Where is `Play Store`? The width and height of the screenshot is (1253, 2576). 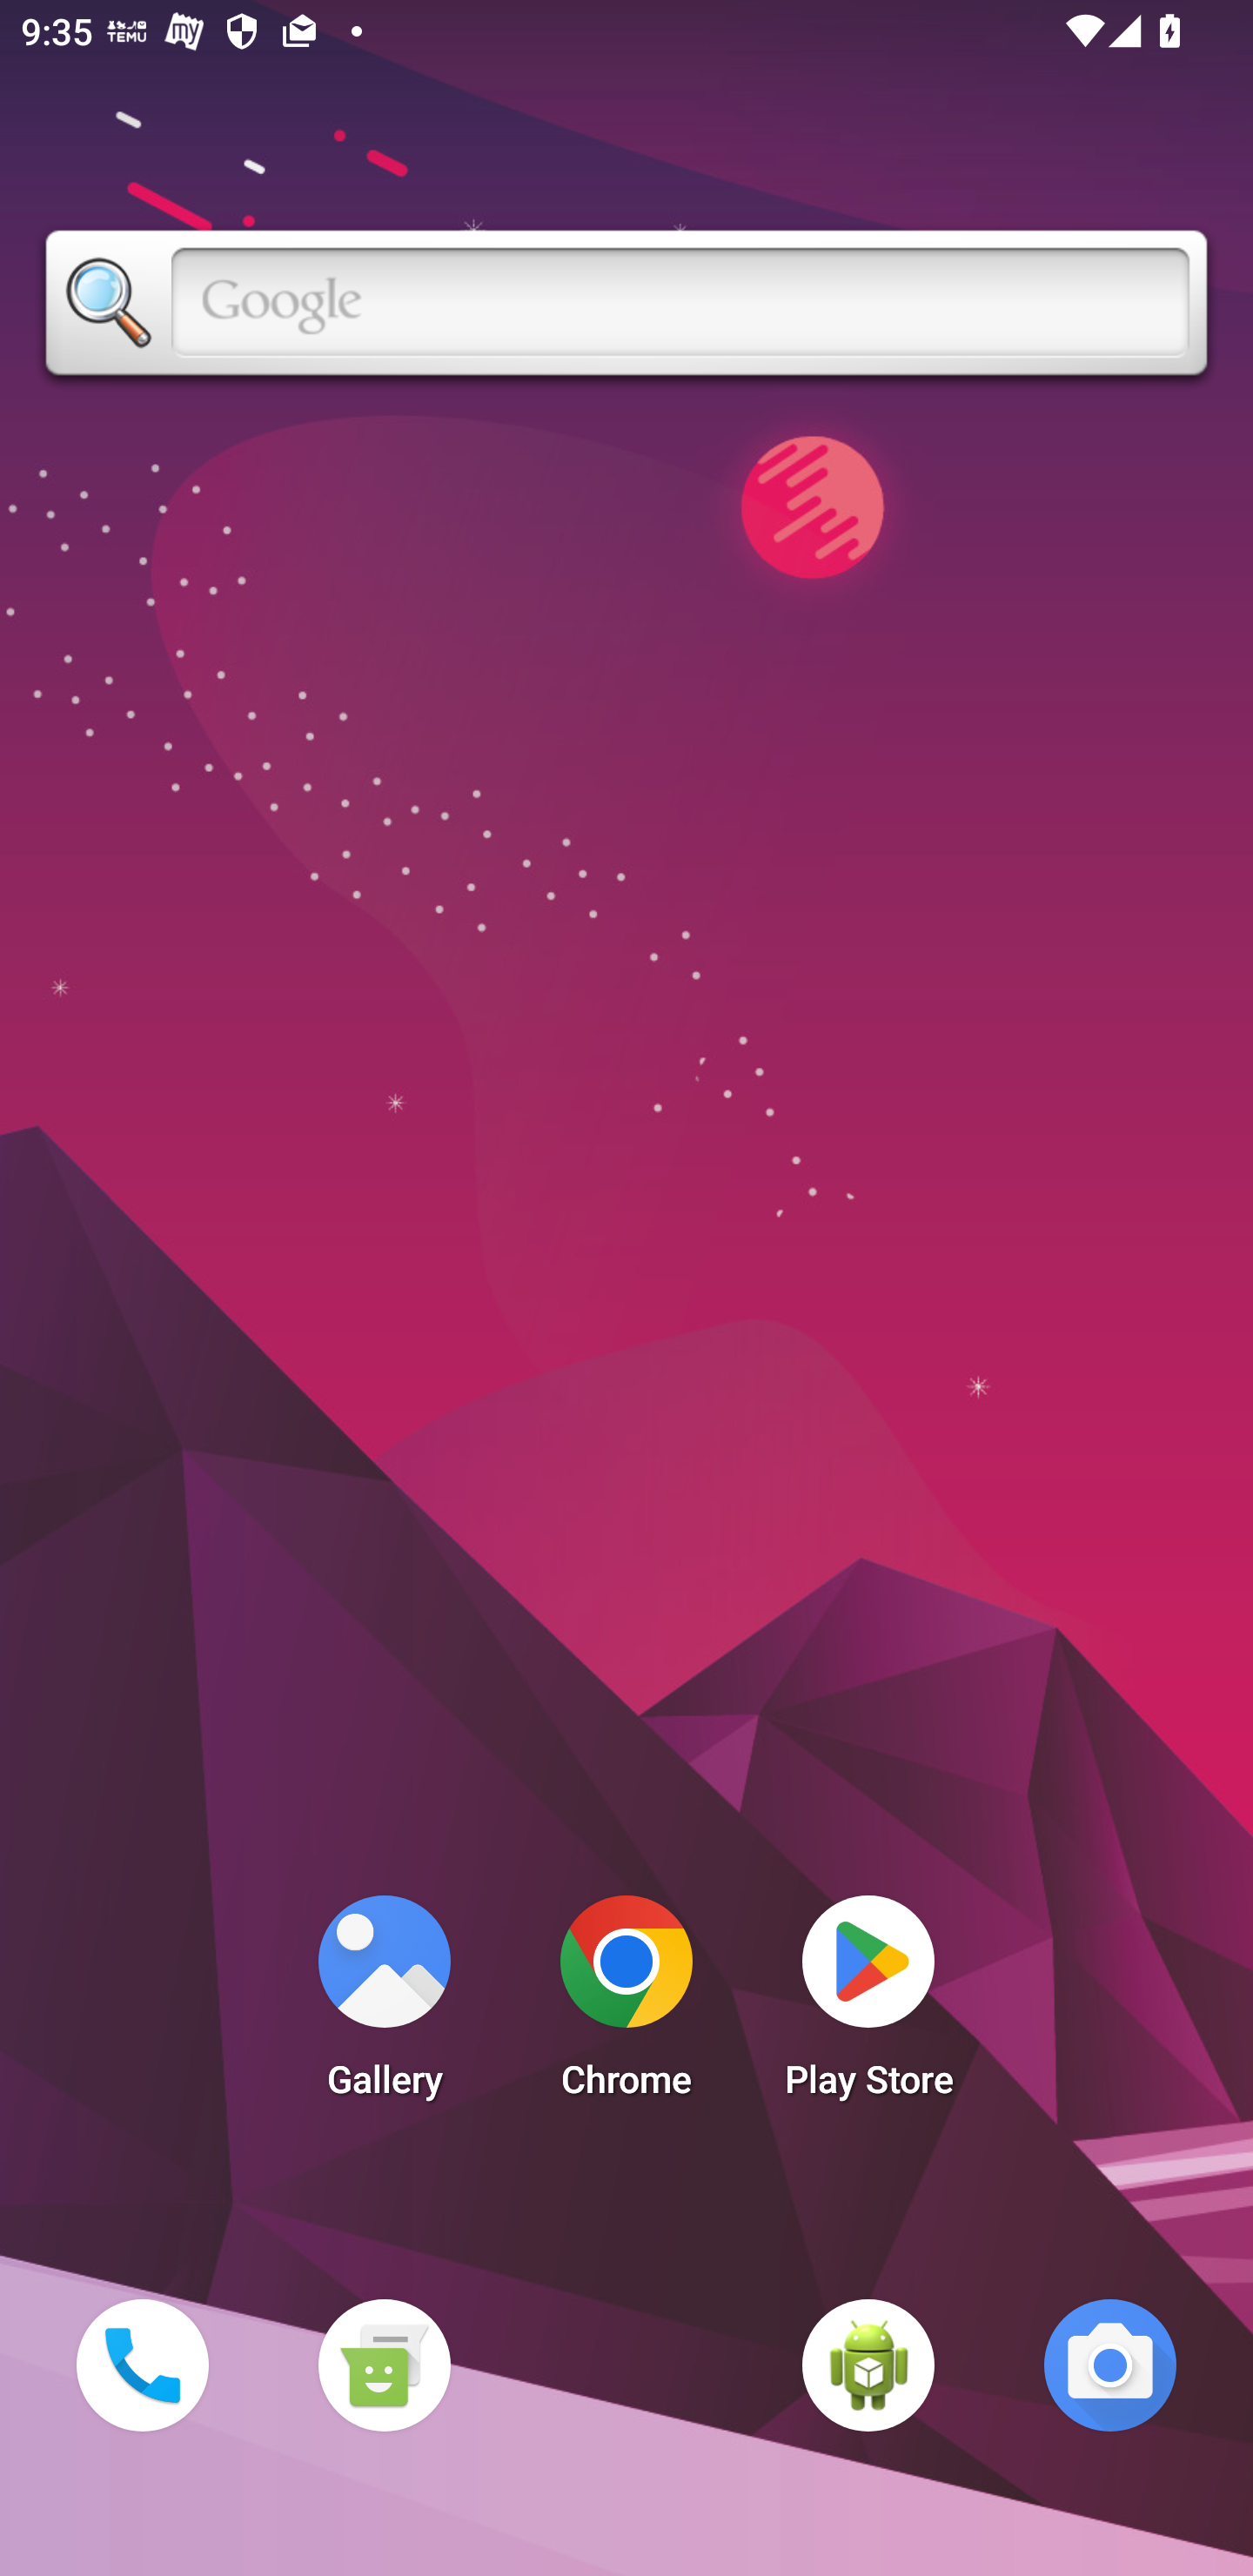 Play Store is located at coordinates (868, 2005).